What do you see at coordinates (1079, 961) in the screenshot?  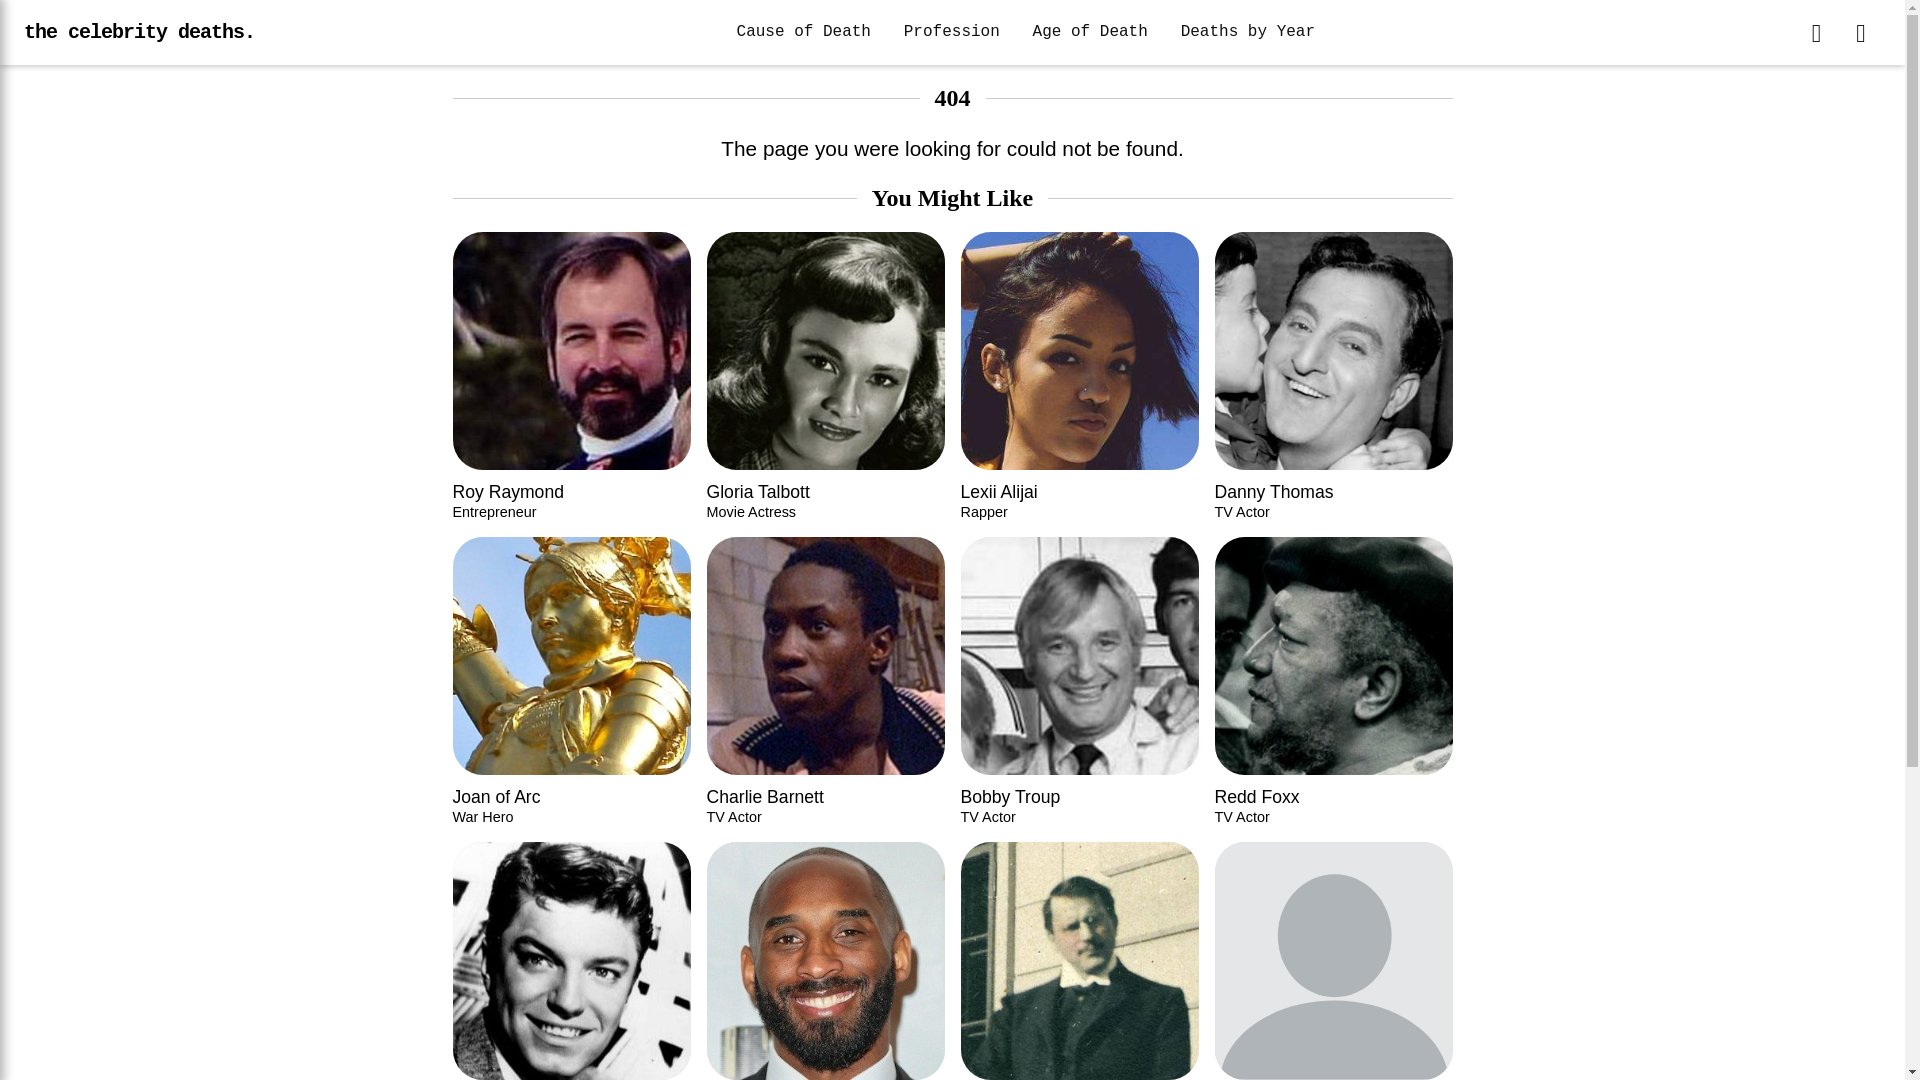 I see `Carl Jung` at bounding box center [1079, 961].